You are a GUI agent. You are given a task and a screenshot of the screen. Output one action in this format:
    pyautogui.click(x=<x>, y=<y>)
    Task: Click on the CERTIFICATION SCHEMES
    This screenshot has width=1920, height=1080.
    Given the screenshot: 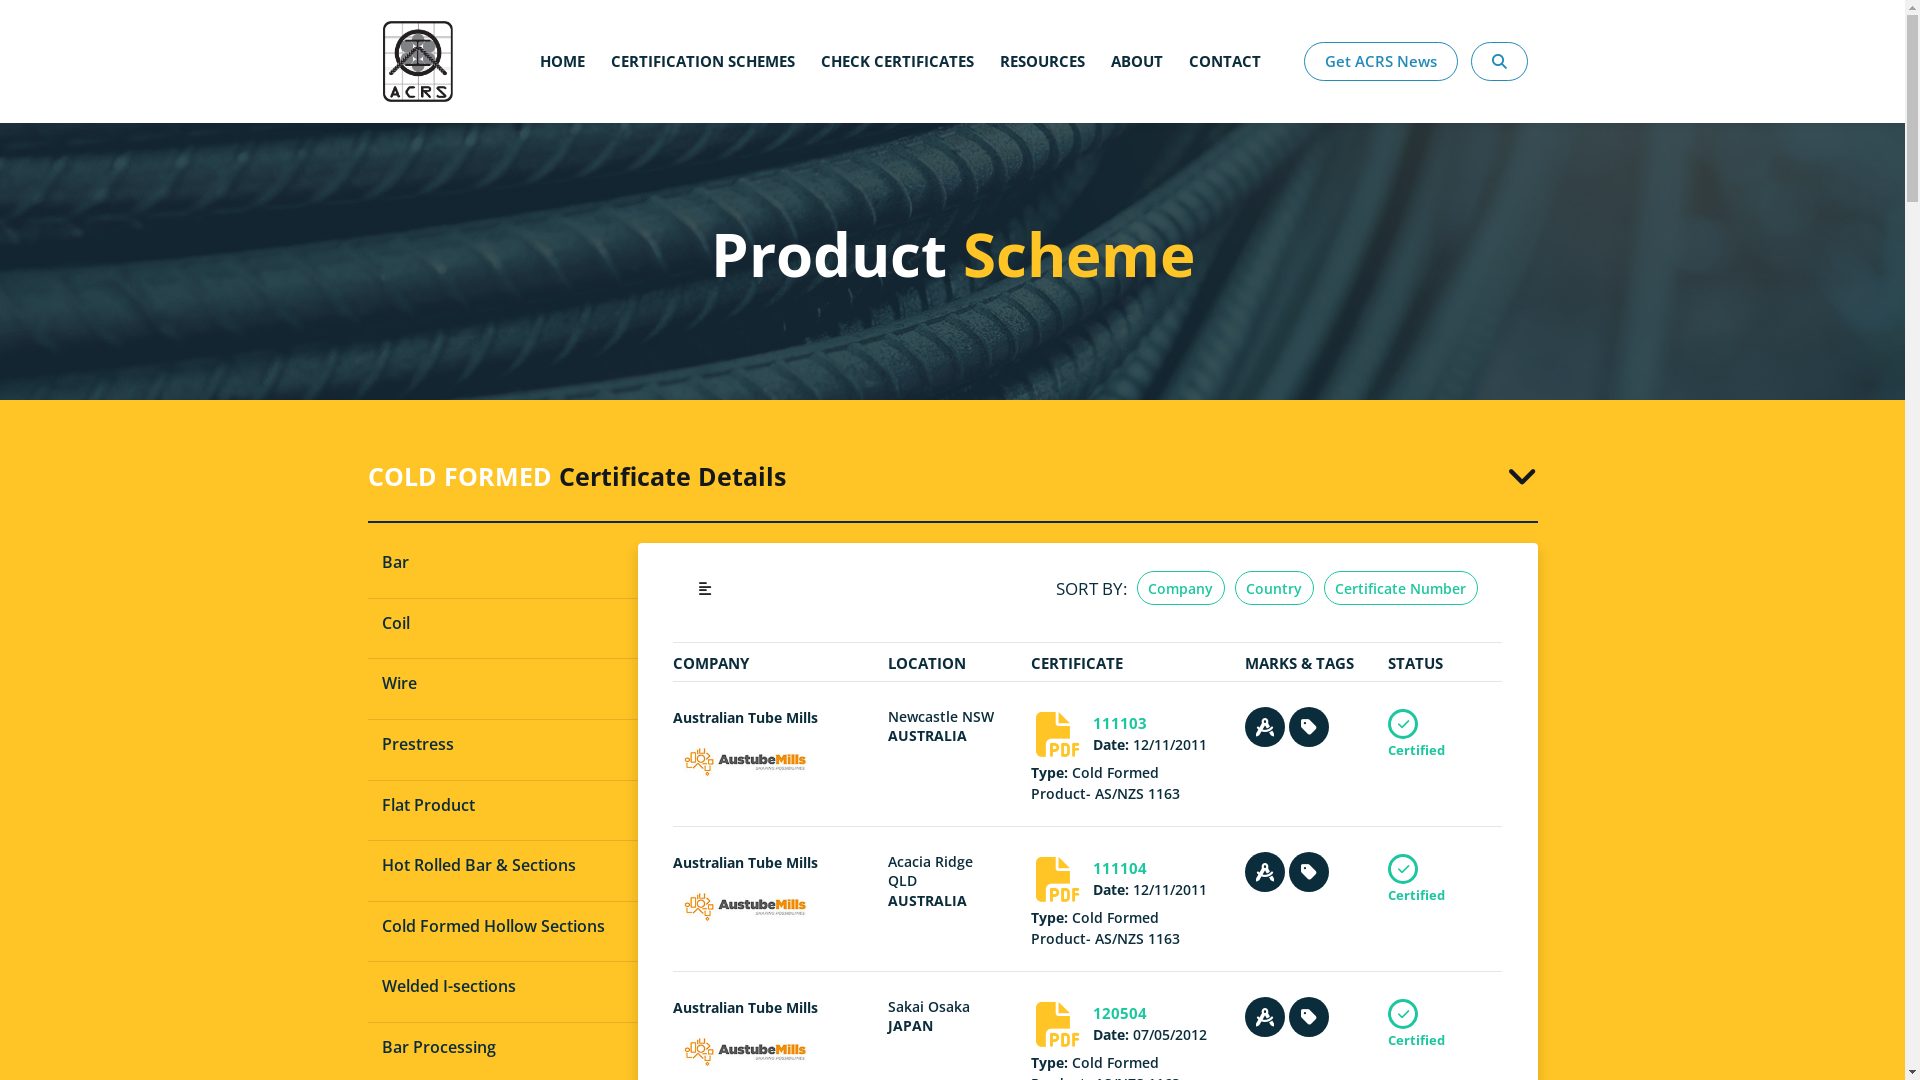 What is the action you would take?
    pyautogui.click(x=703, y=60)
    